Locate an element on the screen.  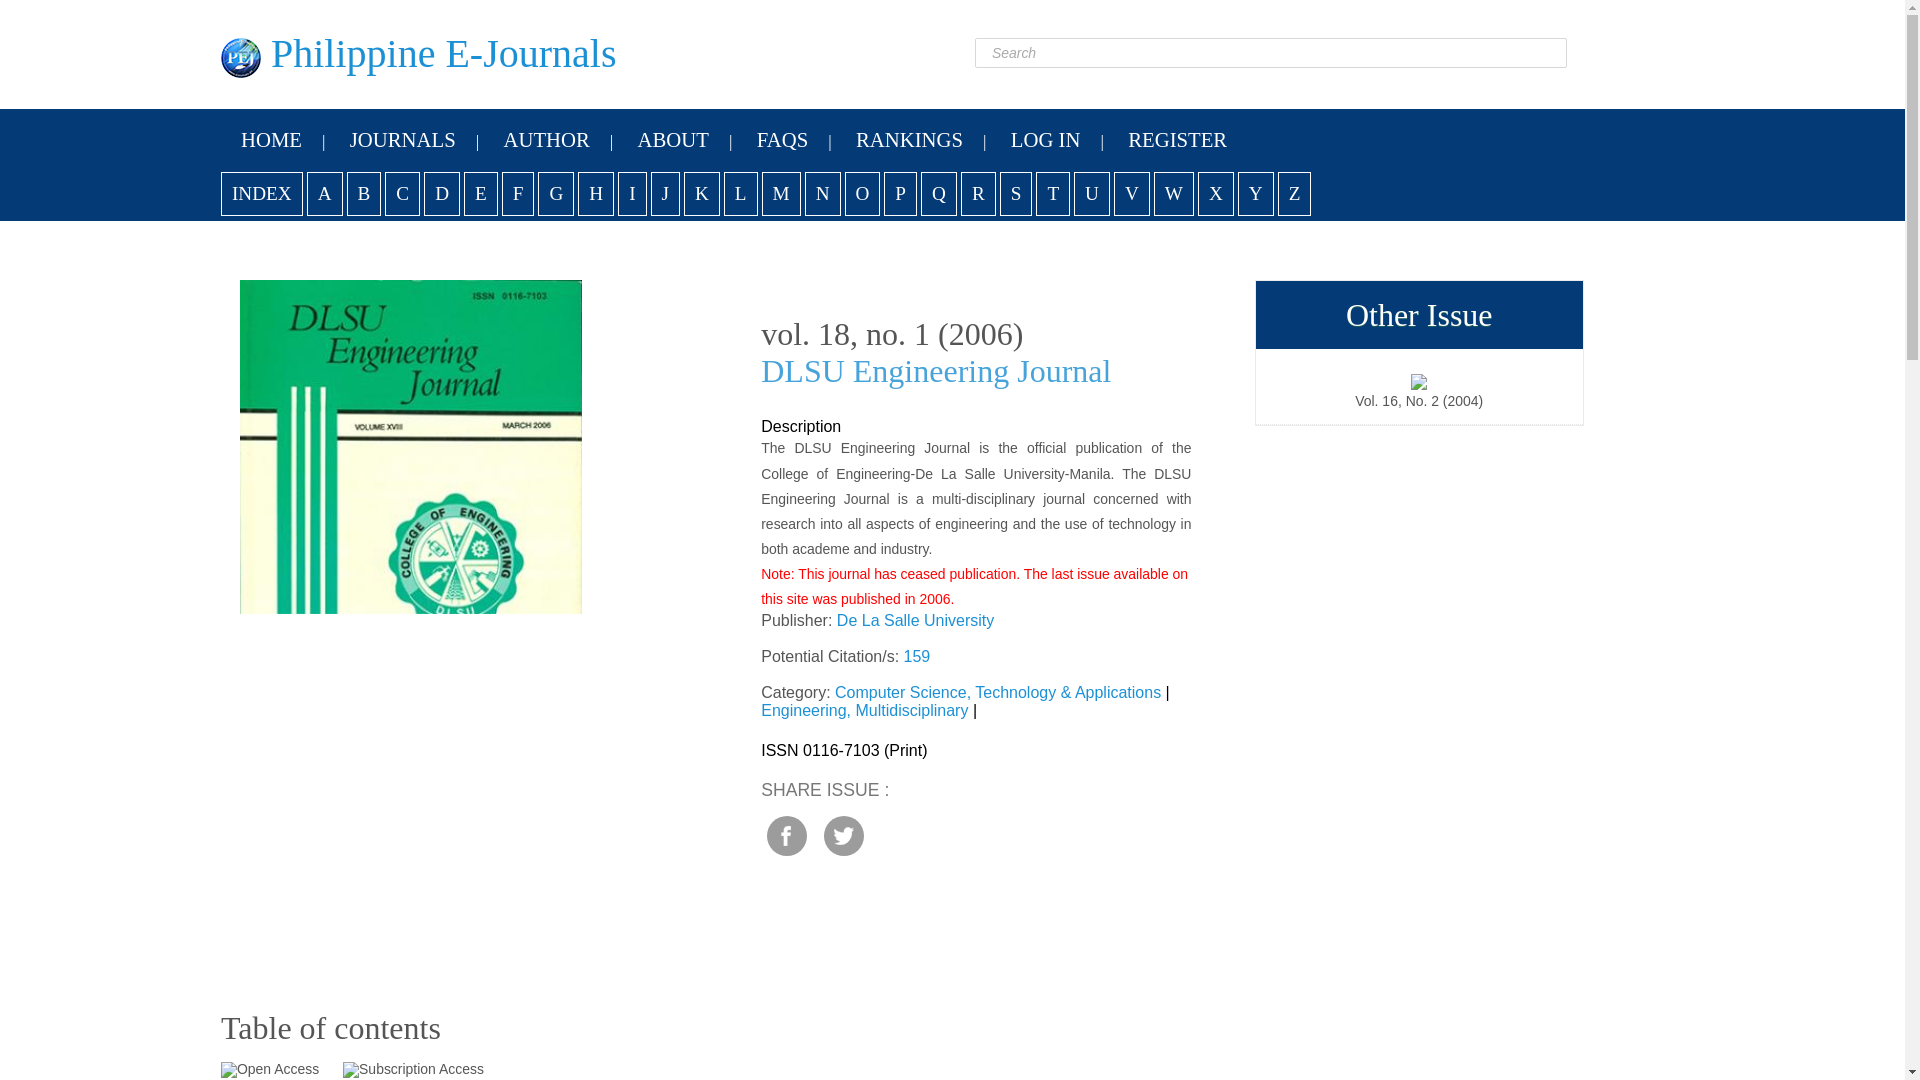
FAQS is located at coordinates (782, 140).